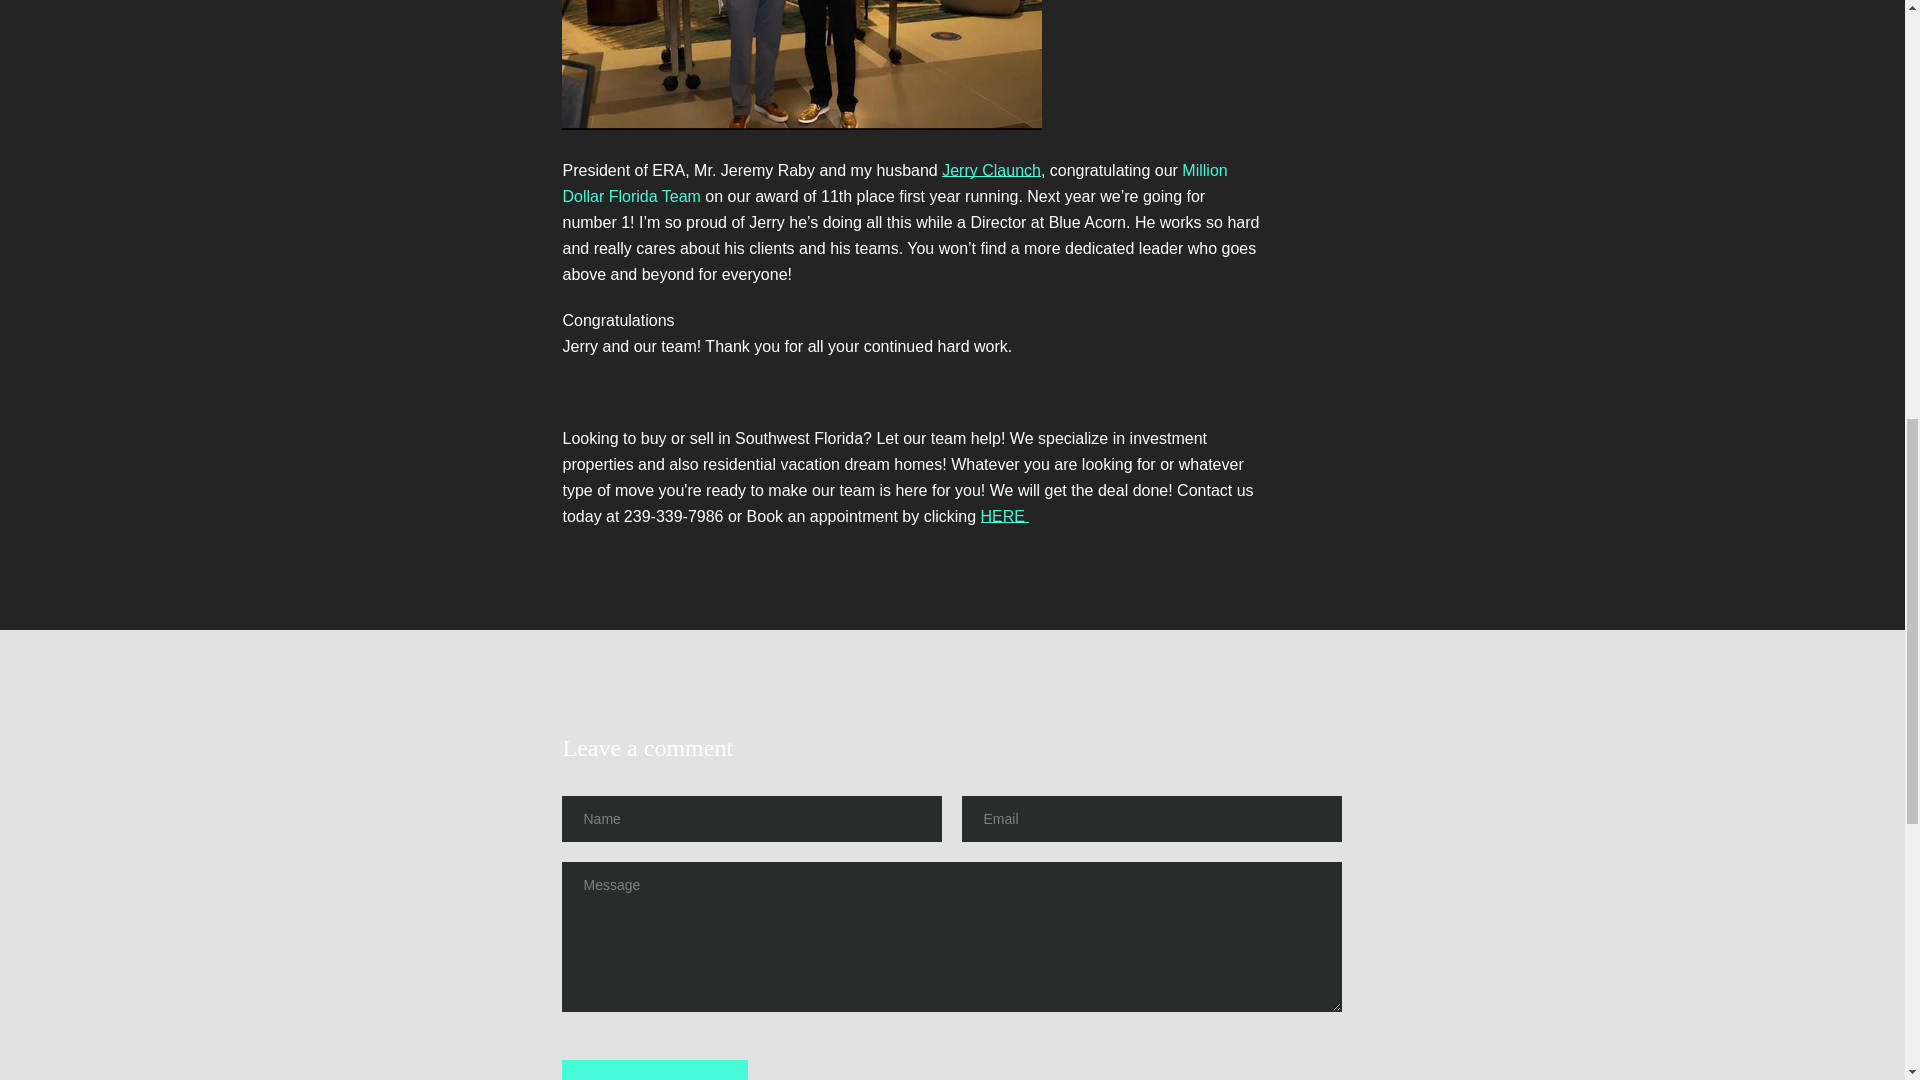 The width and height of the screenshot is (1920, 1080). What do you see at coordinates (1005, 516) in the screenshot?
I see `HERE ` at bounding box center [1005, 516].